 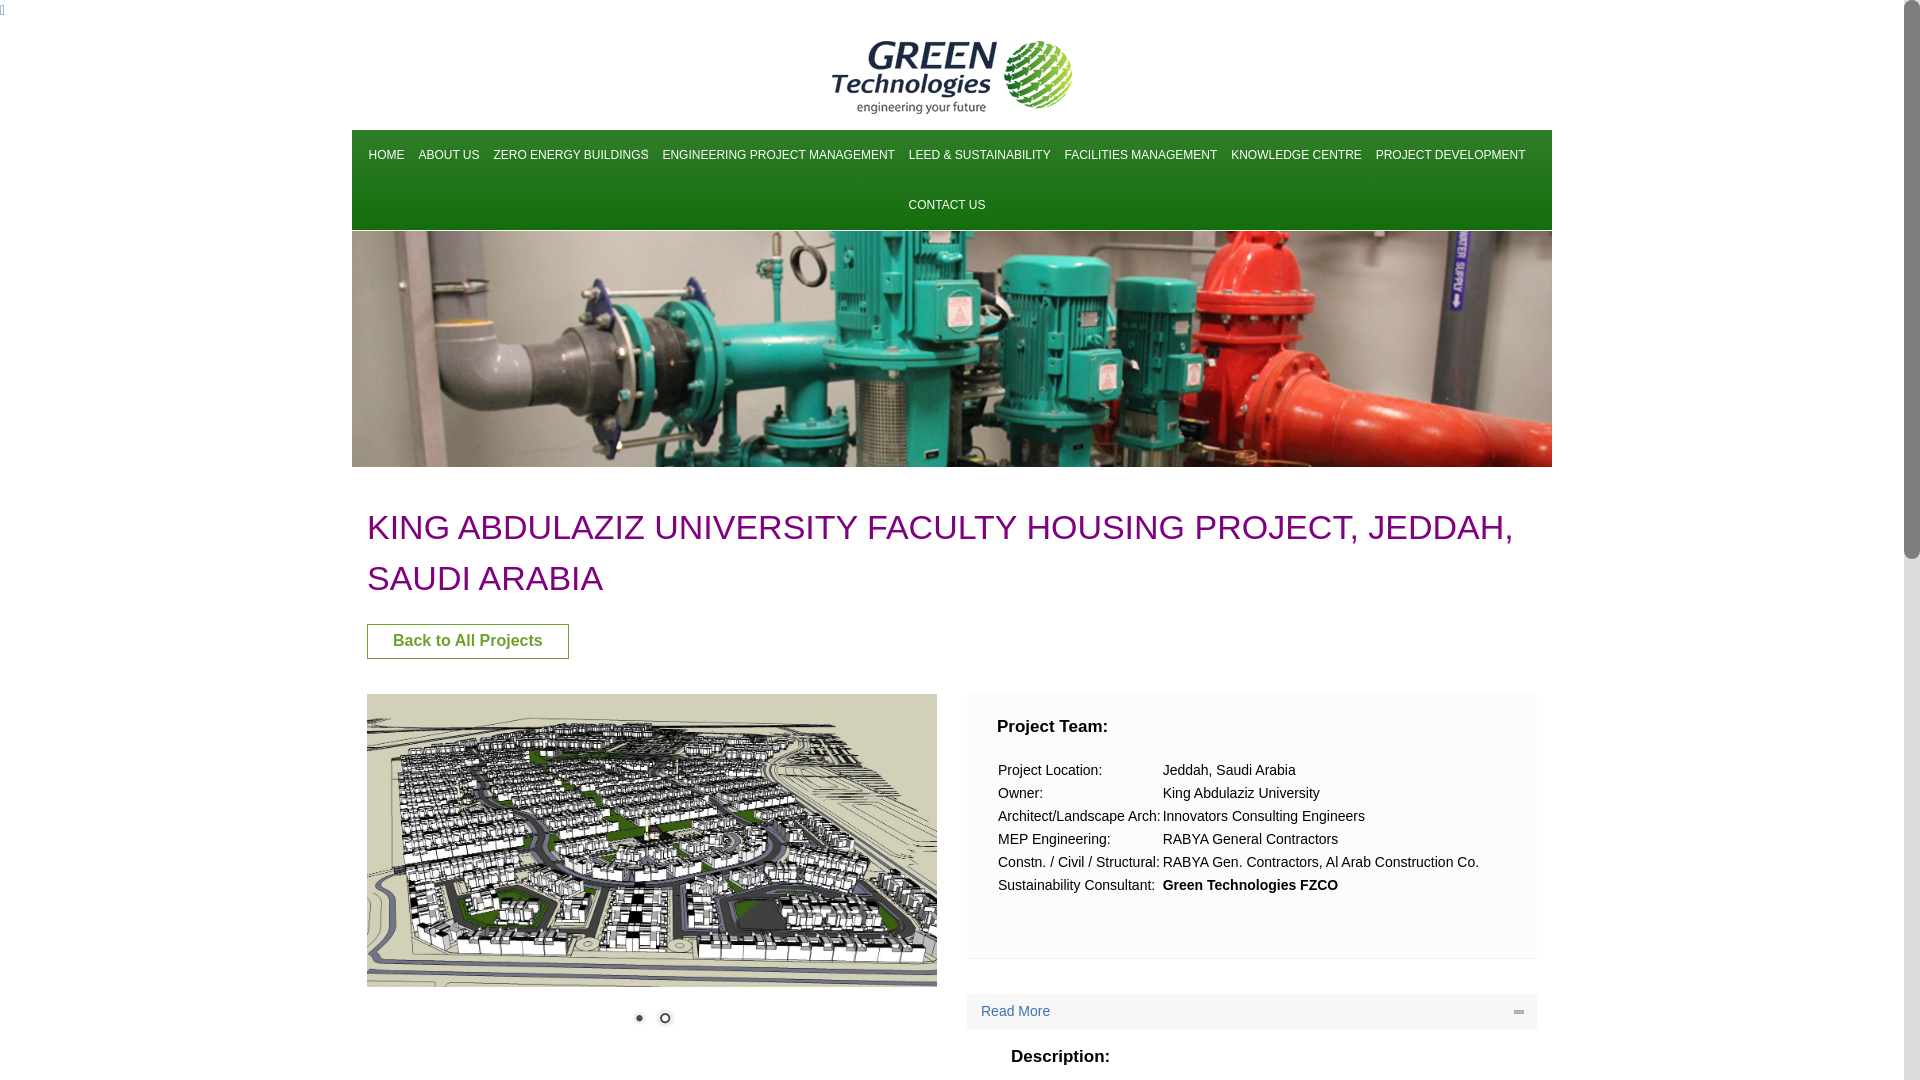 I want to click on ENGINEERING PROJECT MANAGEMENT, so click(x=778, y=154).